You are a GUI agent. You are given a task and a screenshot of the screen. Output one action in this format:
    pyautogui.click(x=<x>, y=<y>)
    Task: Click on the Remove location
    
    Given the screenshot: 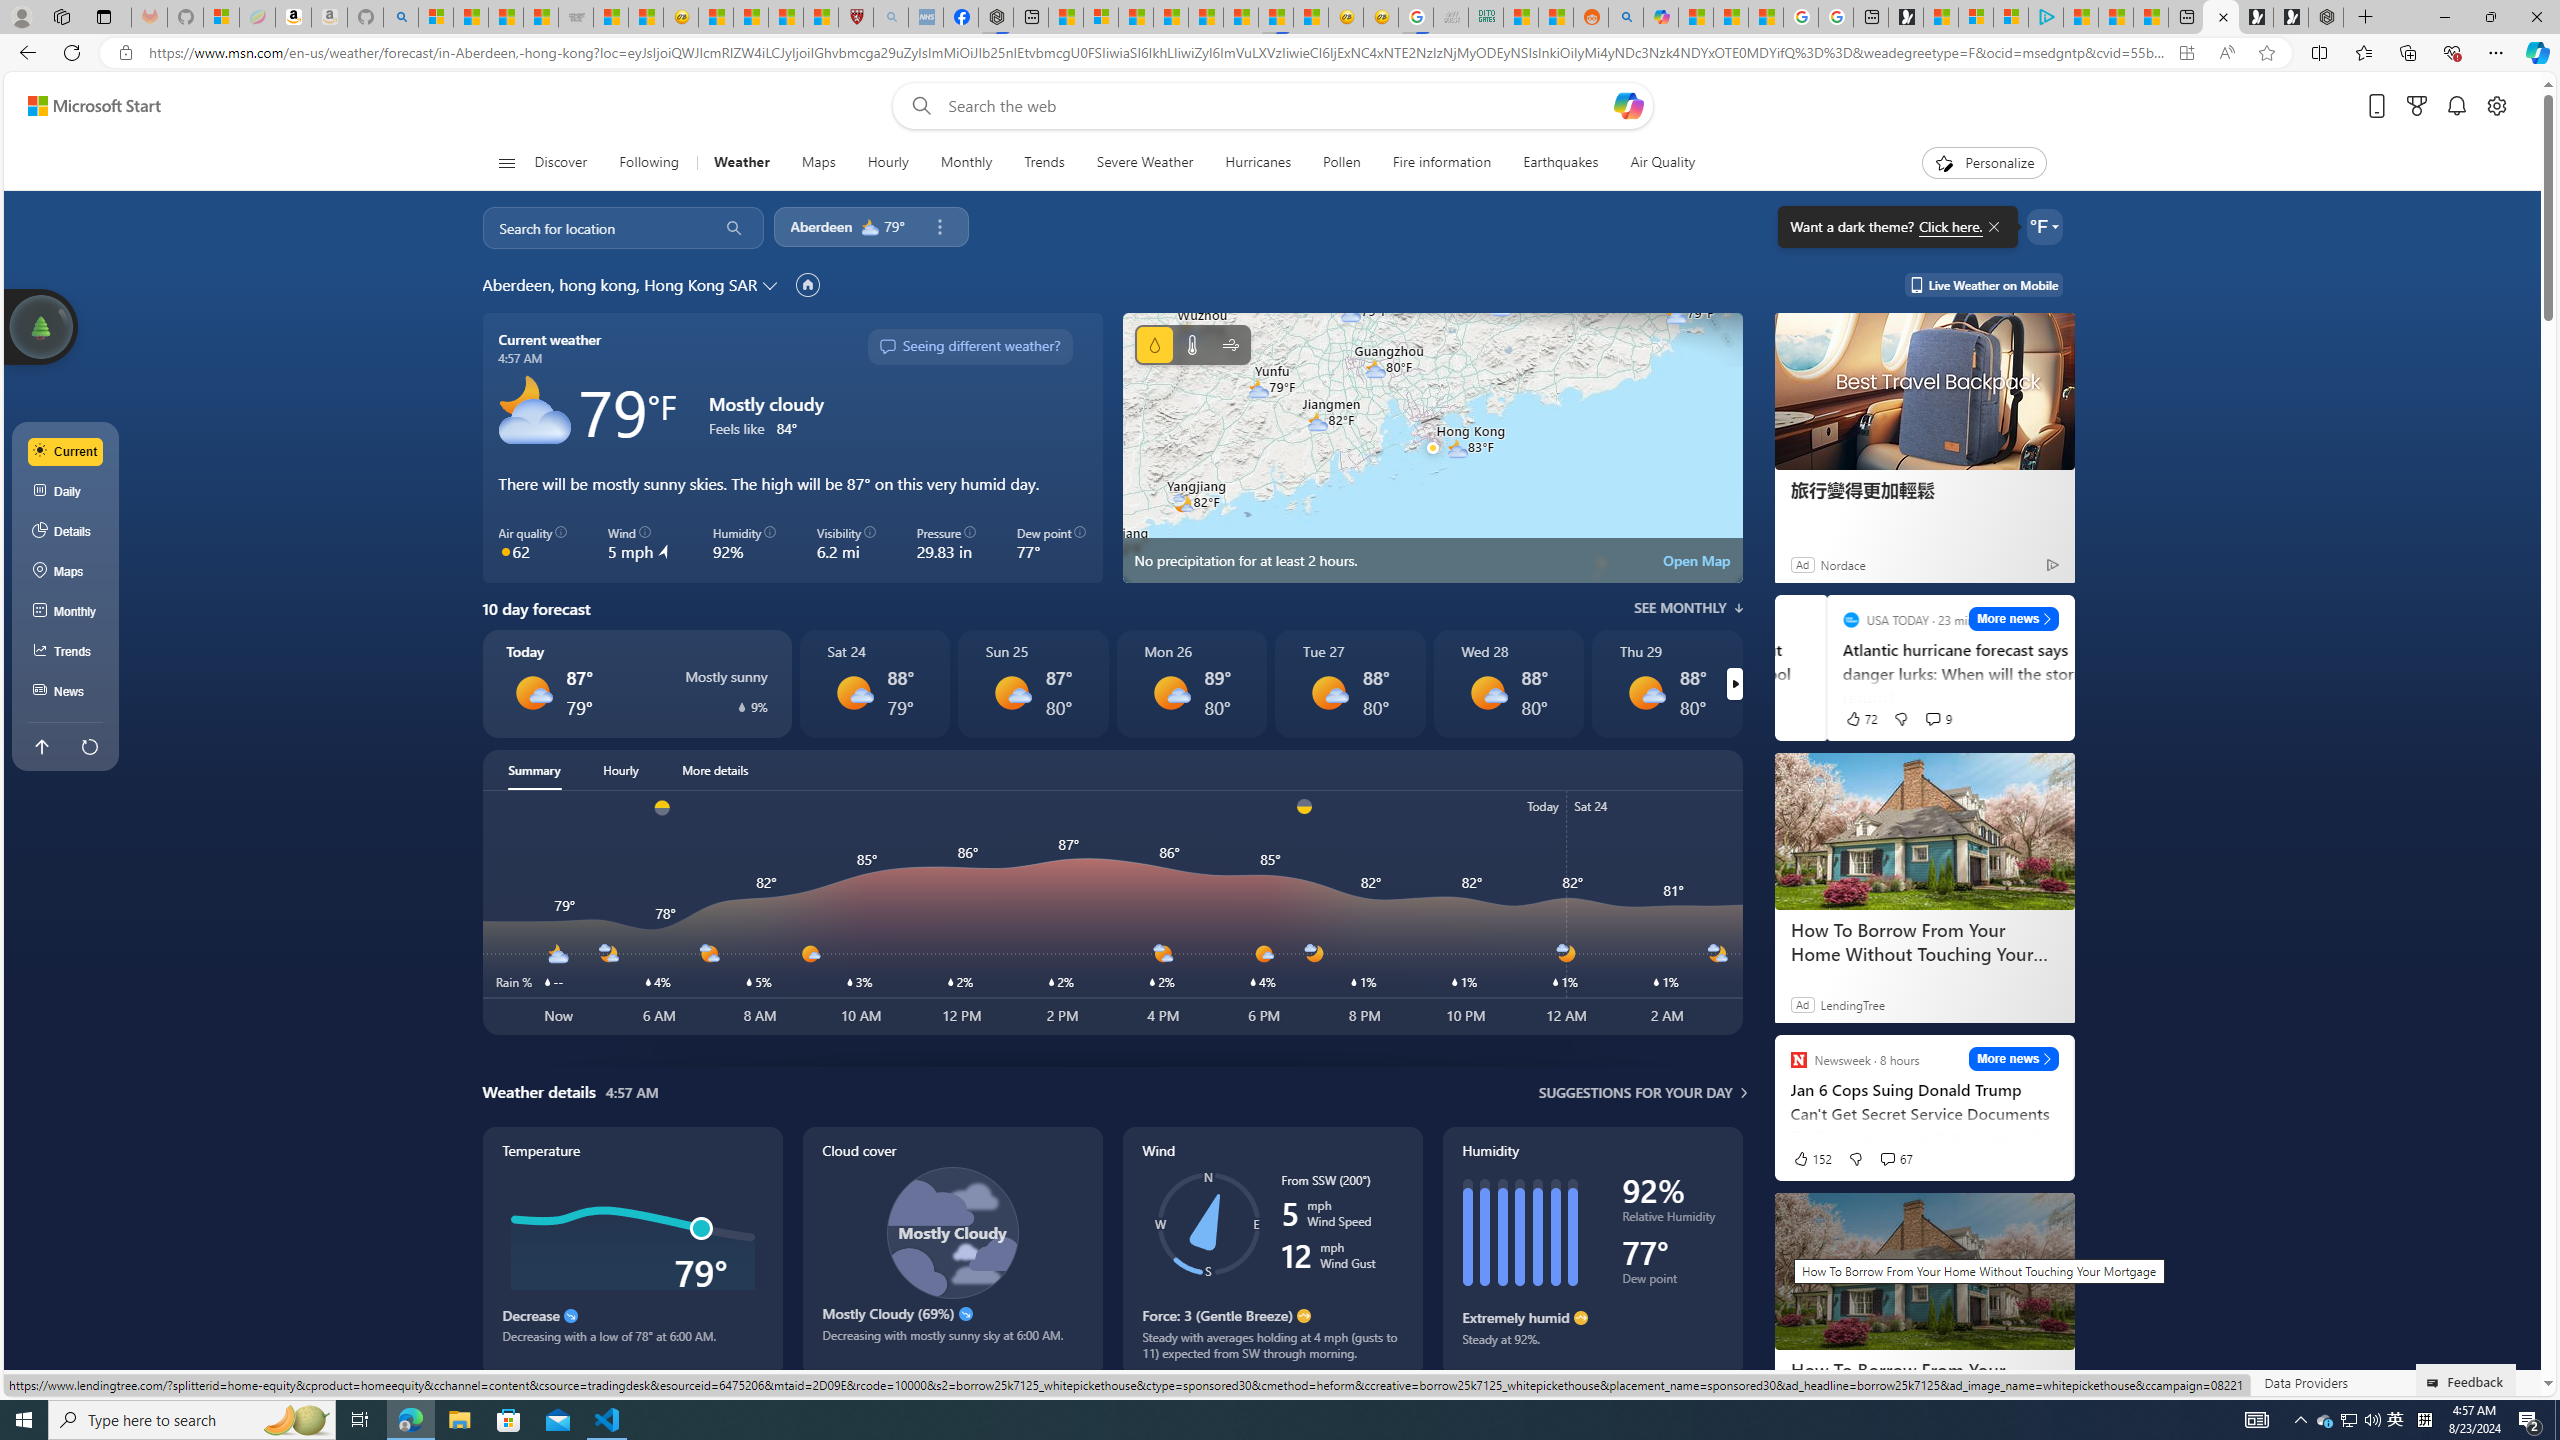 What is the action you would take?
    pyautogui.click(x=939, y=226)
    